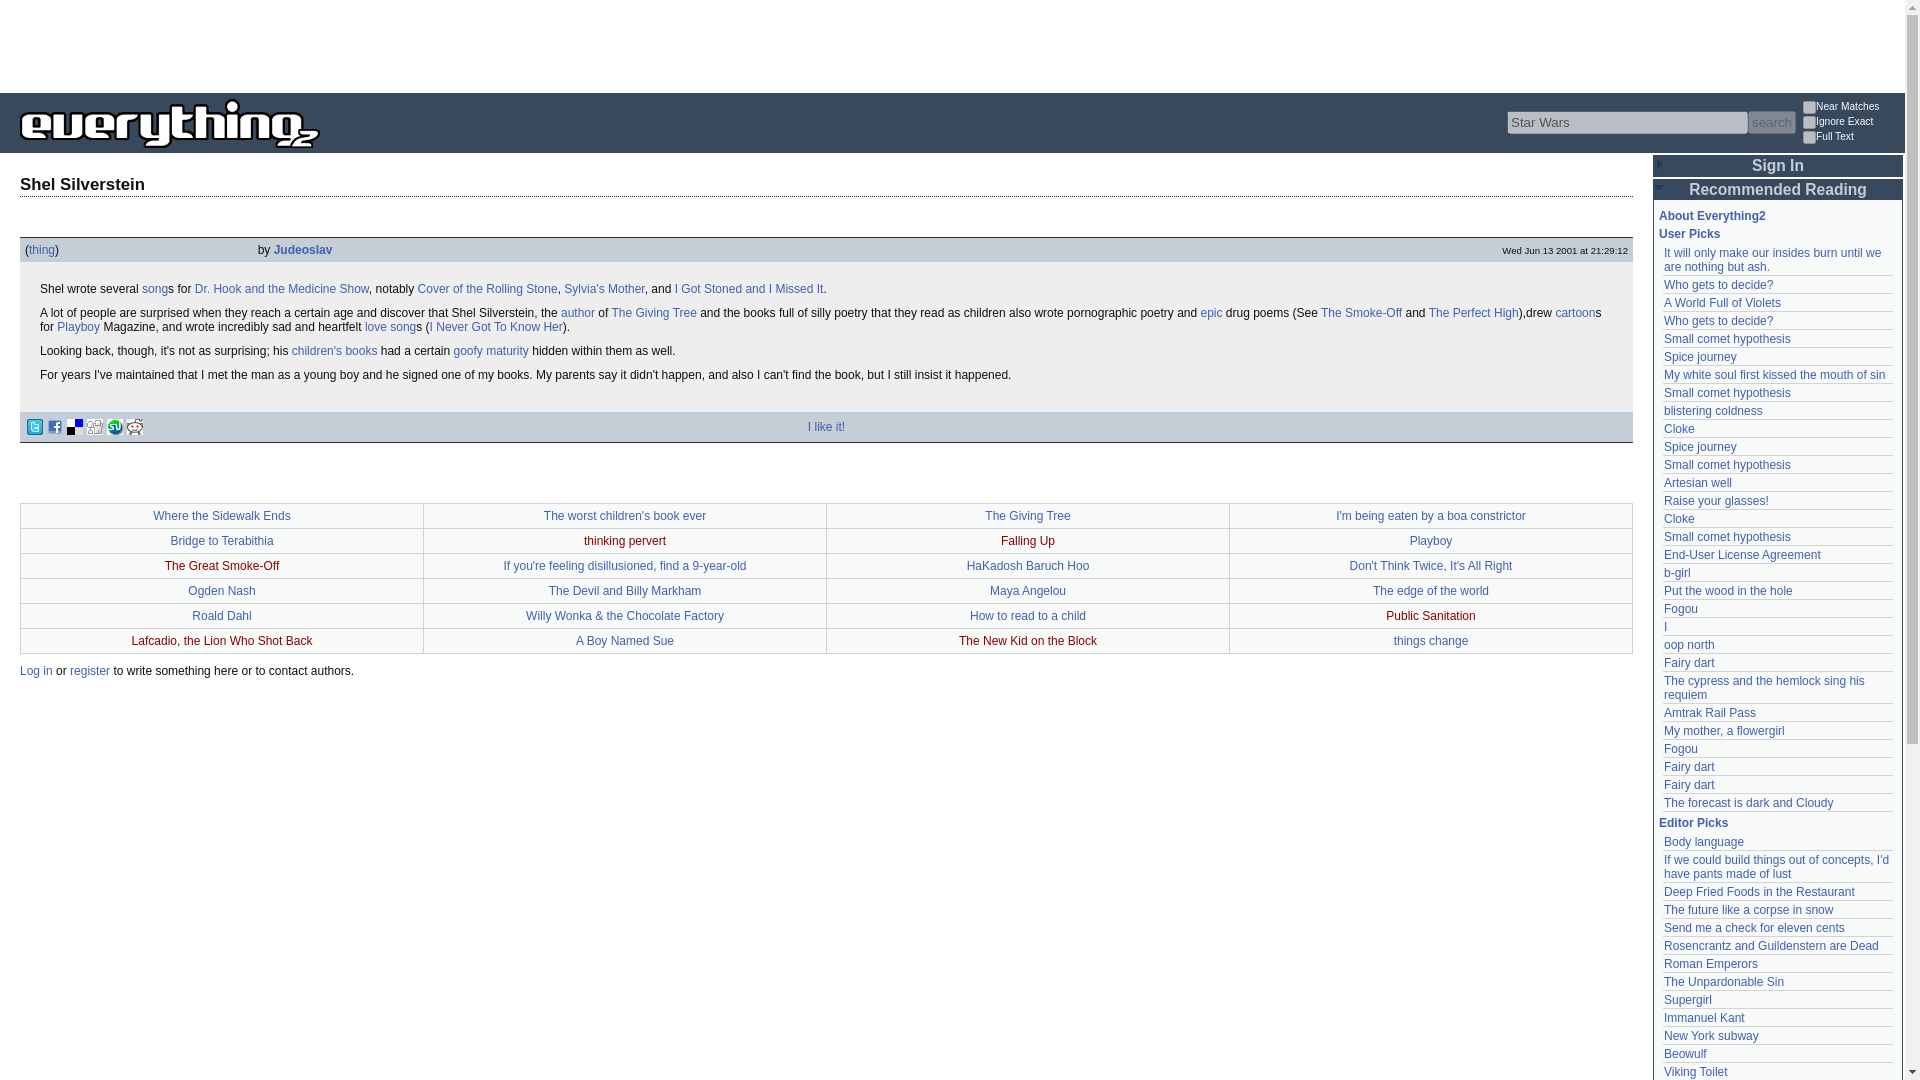  What do you see at coordinates (1771, 122) in the screenshot?
I see `search` at bounding box center [1771, 122].